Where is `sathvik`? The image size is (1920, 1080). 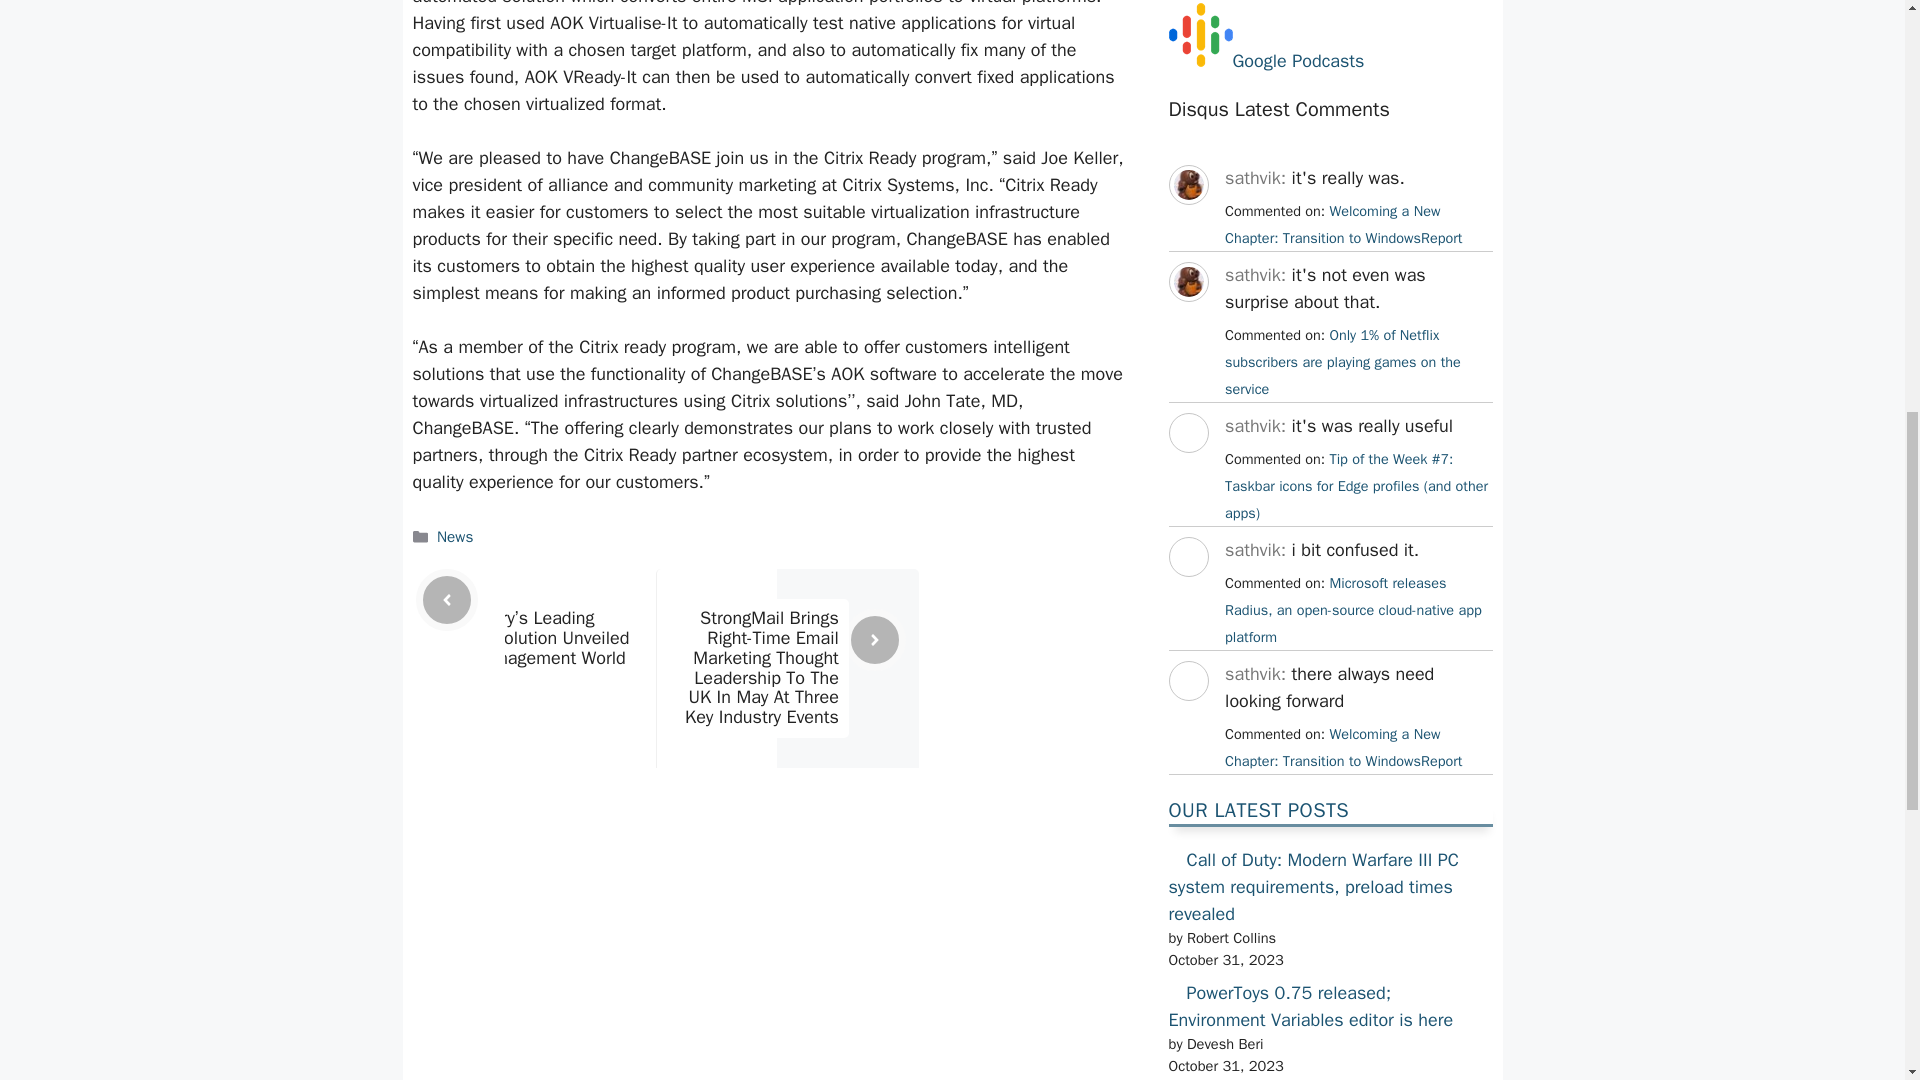 sathvik is located at coordinates (1187, 594).